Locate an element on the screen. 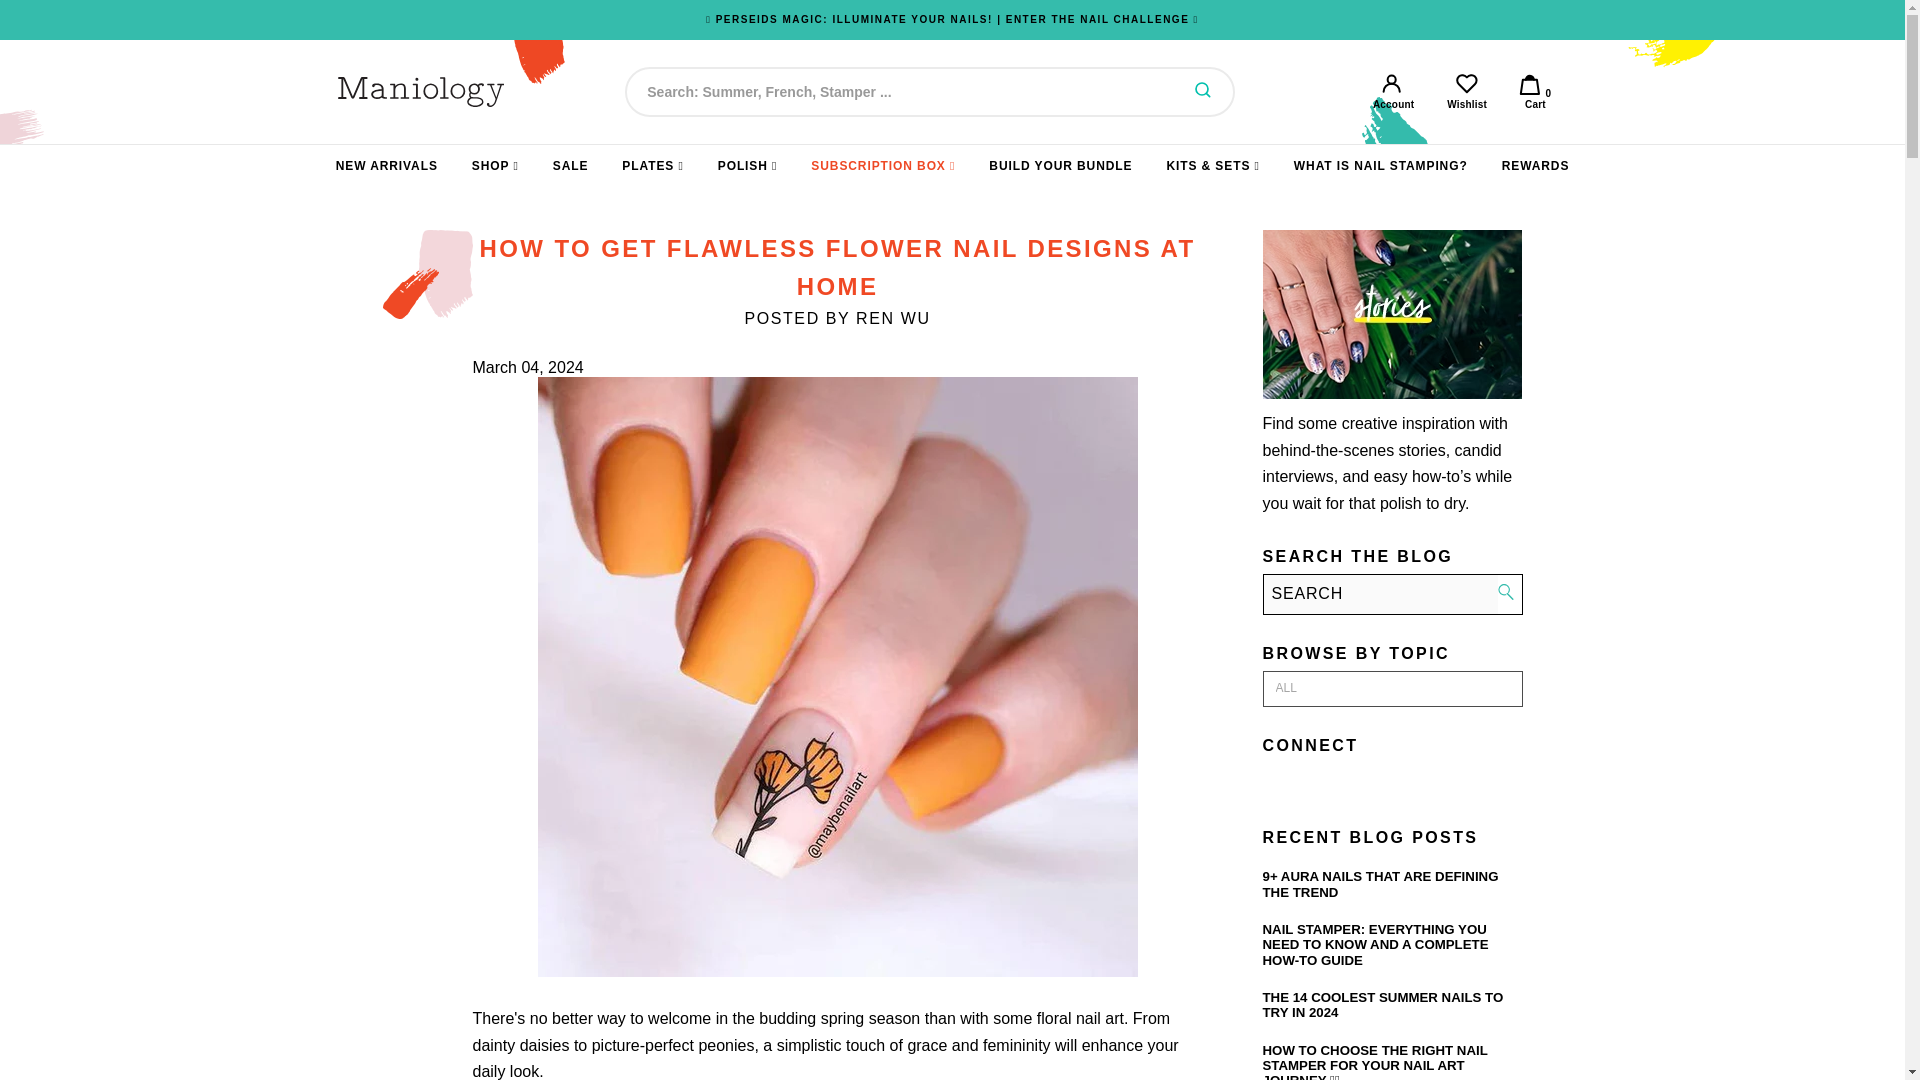 The width and height of the screenshot is (1920, 1080). SHOP is located at coordinates (386, 166).